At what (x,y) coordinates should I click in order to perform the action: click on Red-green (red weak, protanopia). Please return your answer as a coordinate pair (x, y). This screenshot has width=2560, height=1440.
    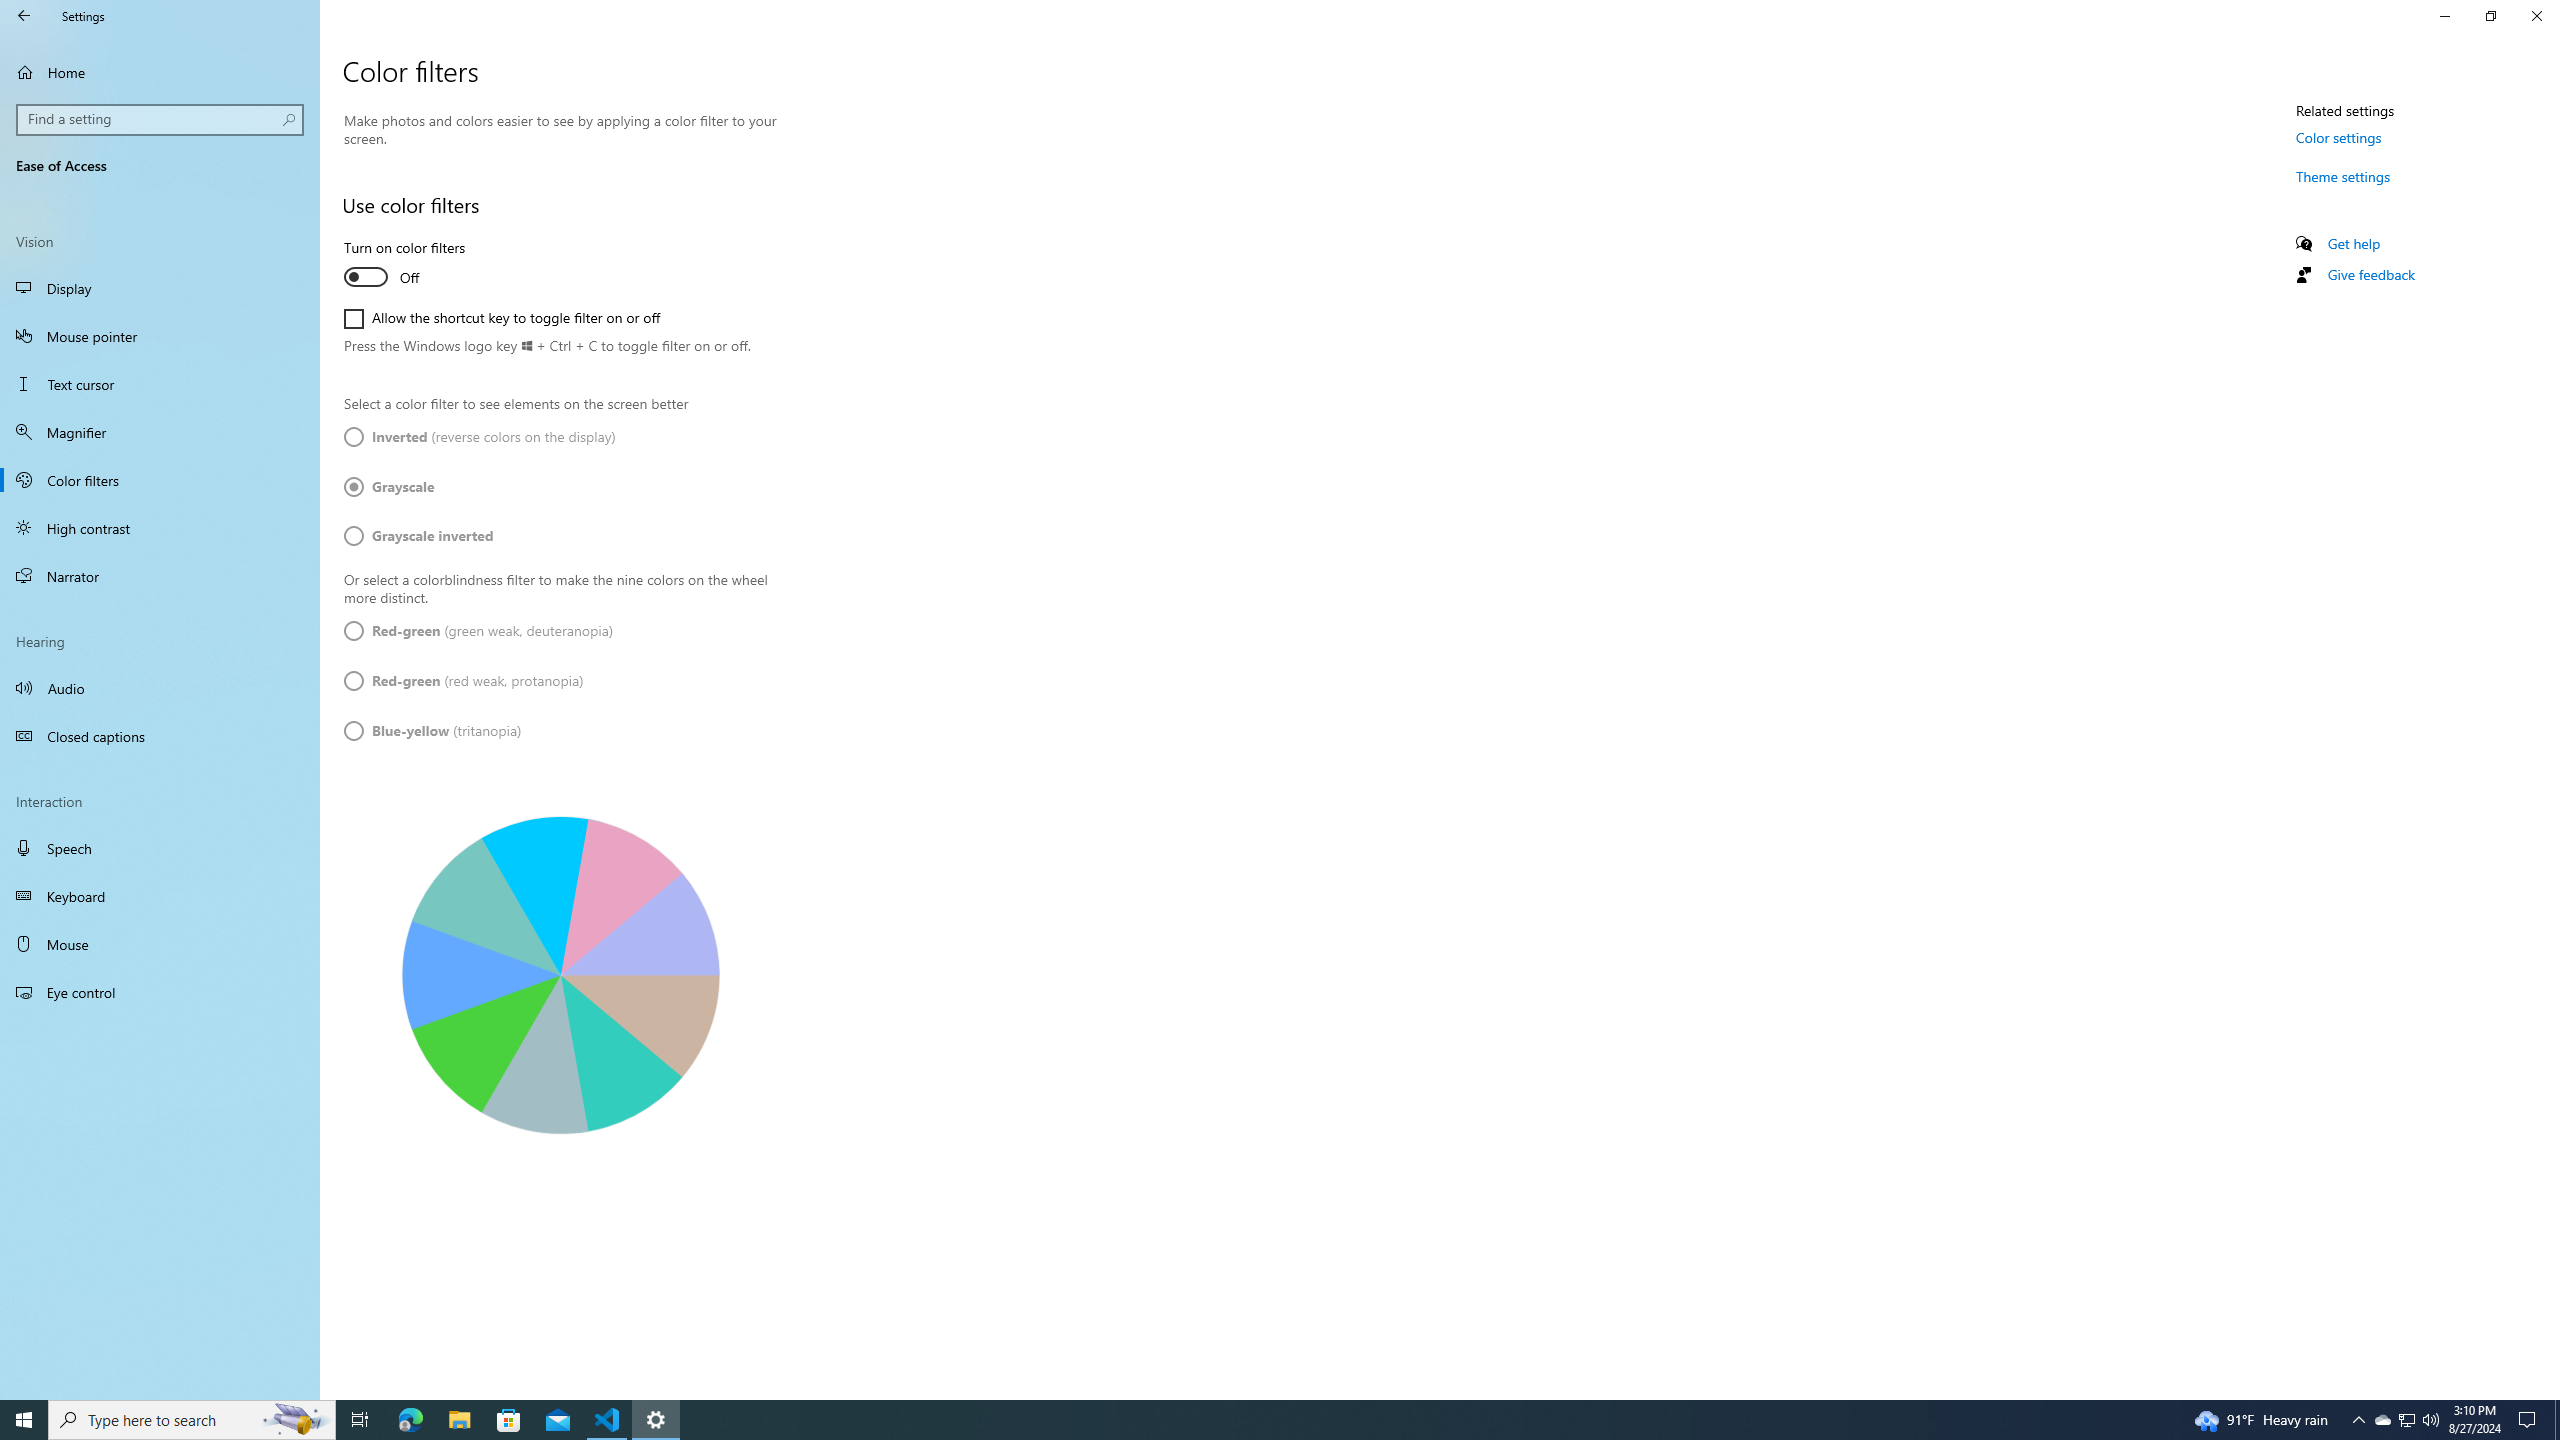
    Looking at the image, I should click on (160, 736).